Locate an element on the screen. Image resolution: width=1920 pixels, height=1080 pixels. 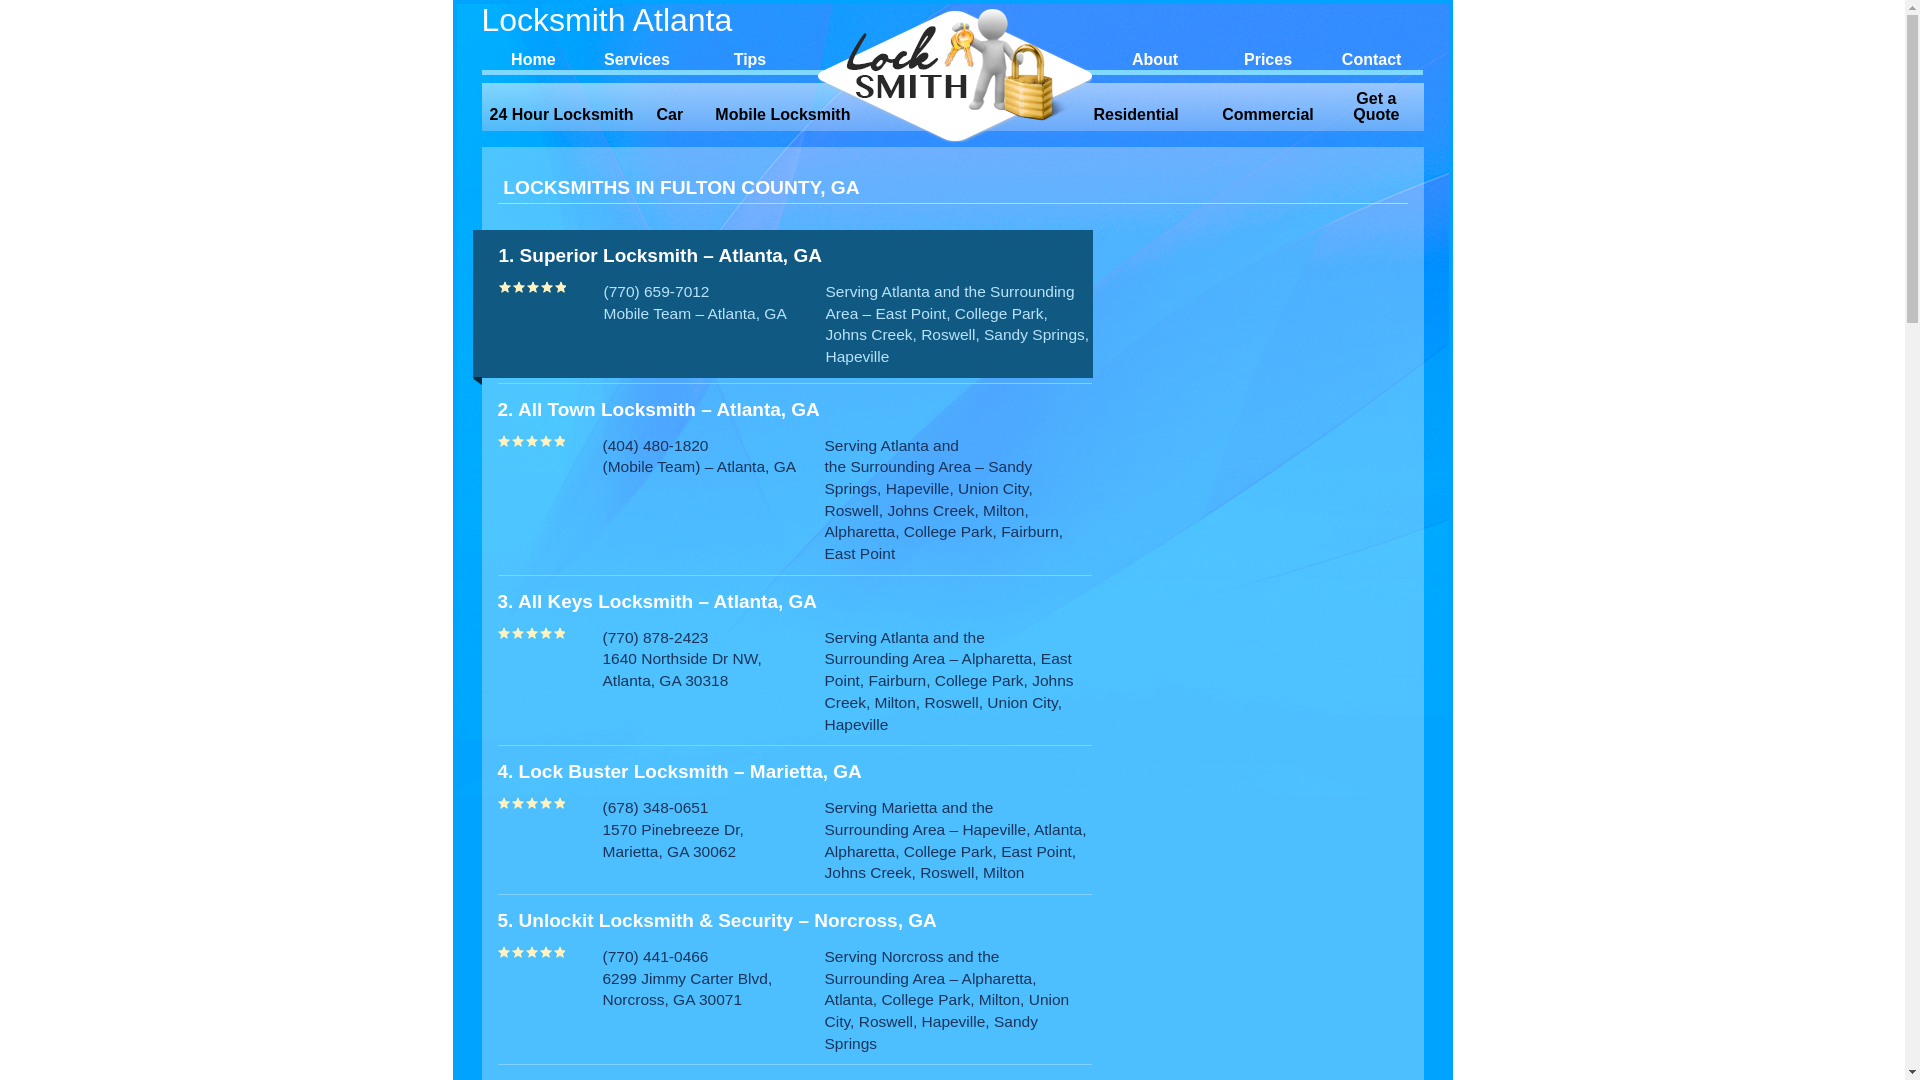
24 Hour Locksmith is located at coordinates (562, 115).